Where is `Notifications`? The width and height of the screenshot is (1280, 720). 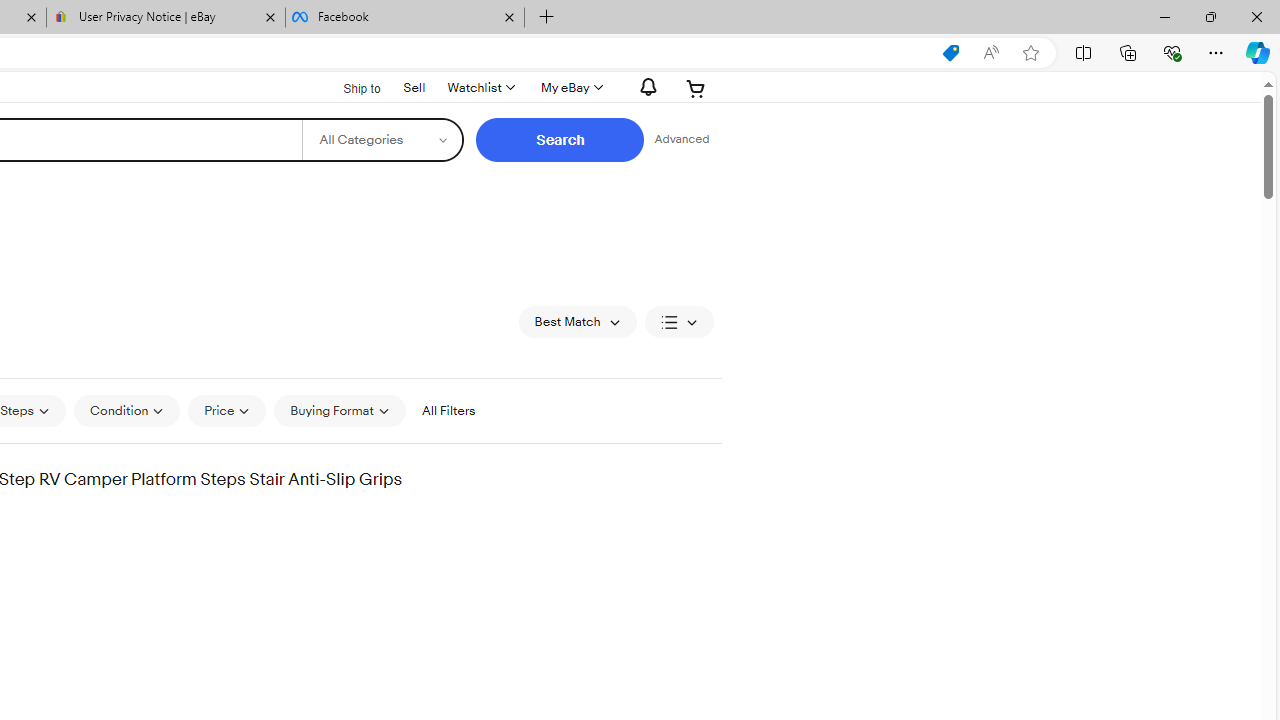 Notifications is located at coordinates (642, 87).